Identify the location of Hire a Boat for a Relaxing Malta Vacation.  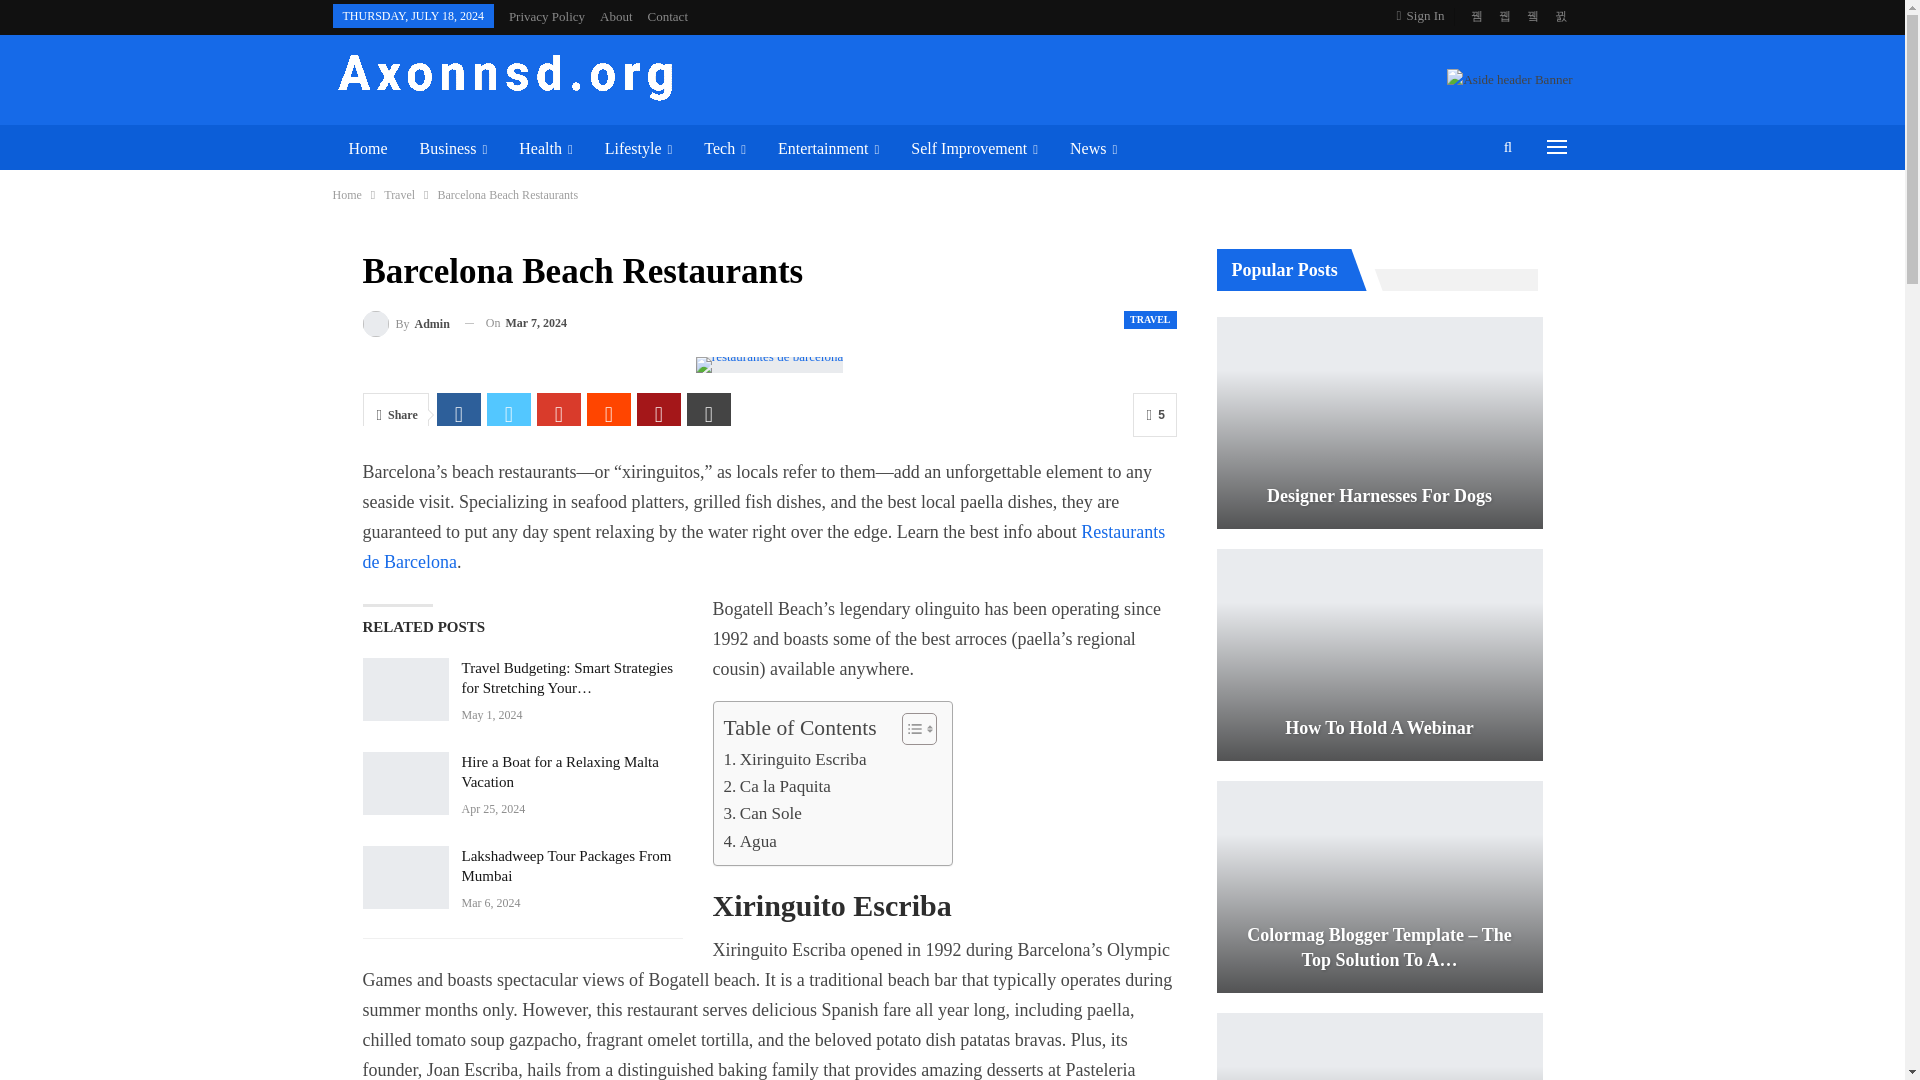
(404, 784).